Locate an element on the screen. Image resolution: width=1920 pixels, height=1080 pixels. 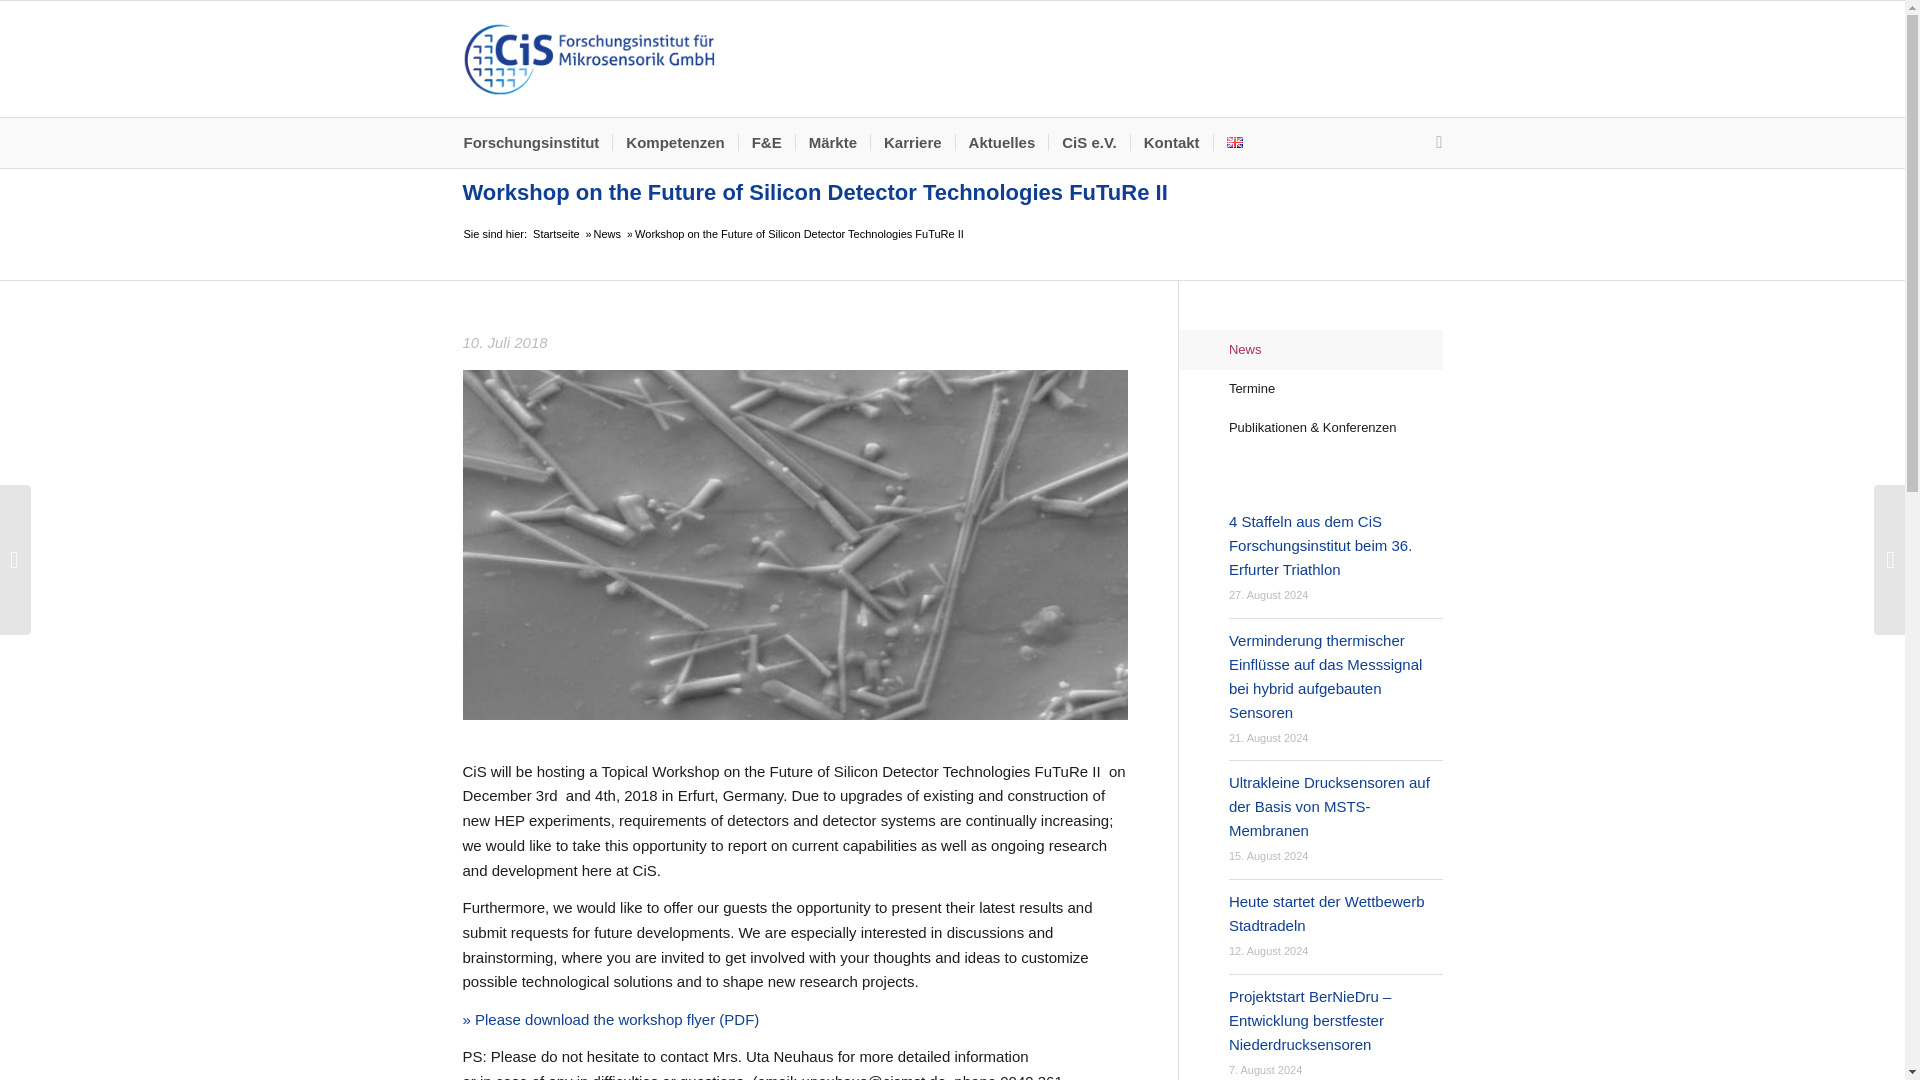
Karriere is located at coordinates (912, 142).